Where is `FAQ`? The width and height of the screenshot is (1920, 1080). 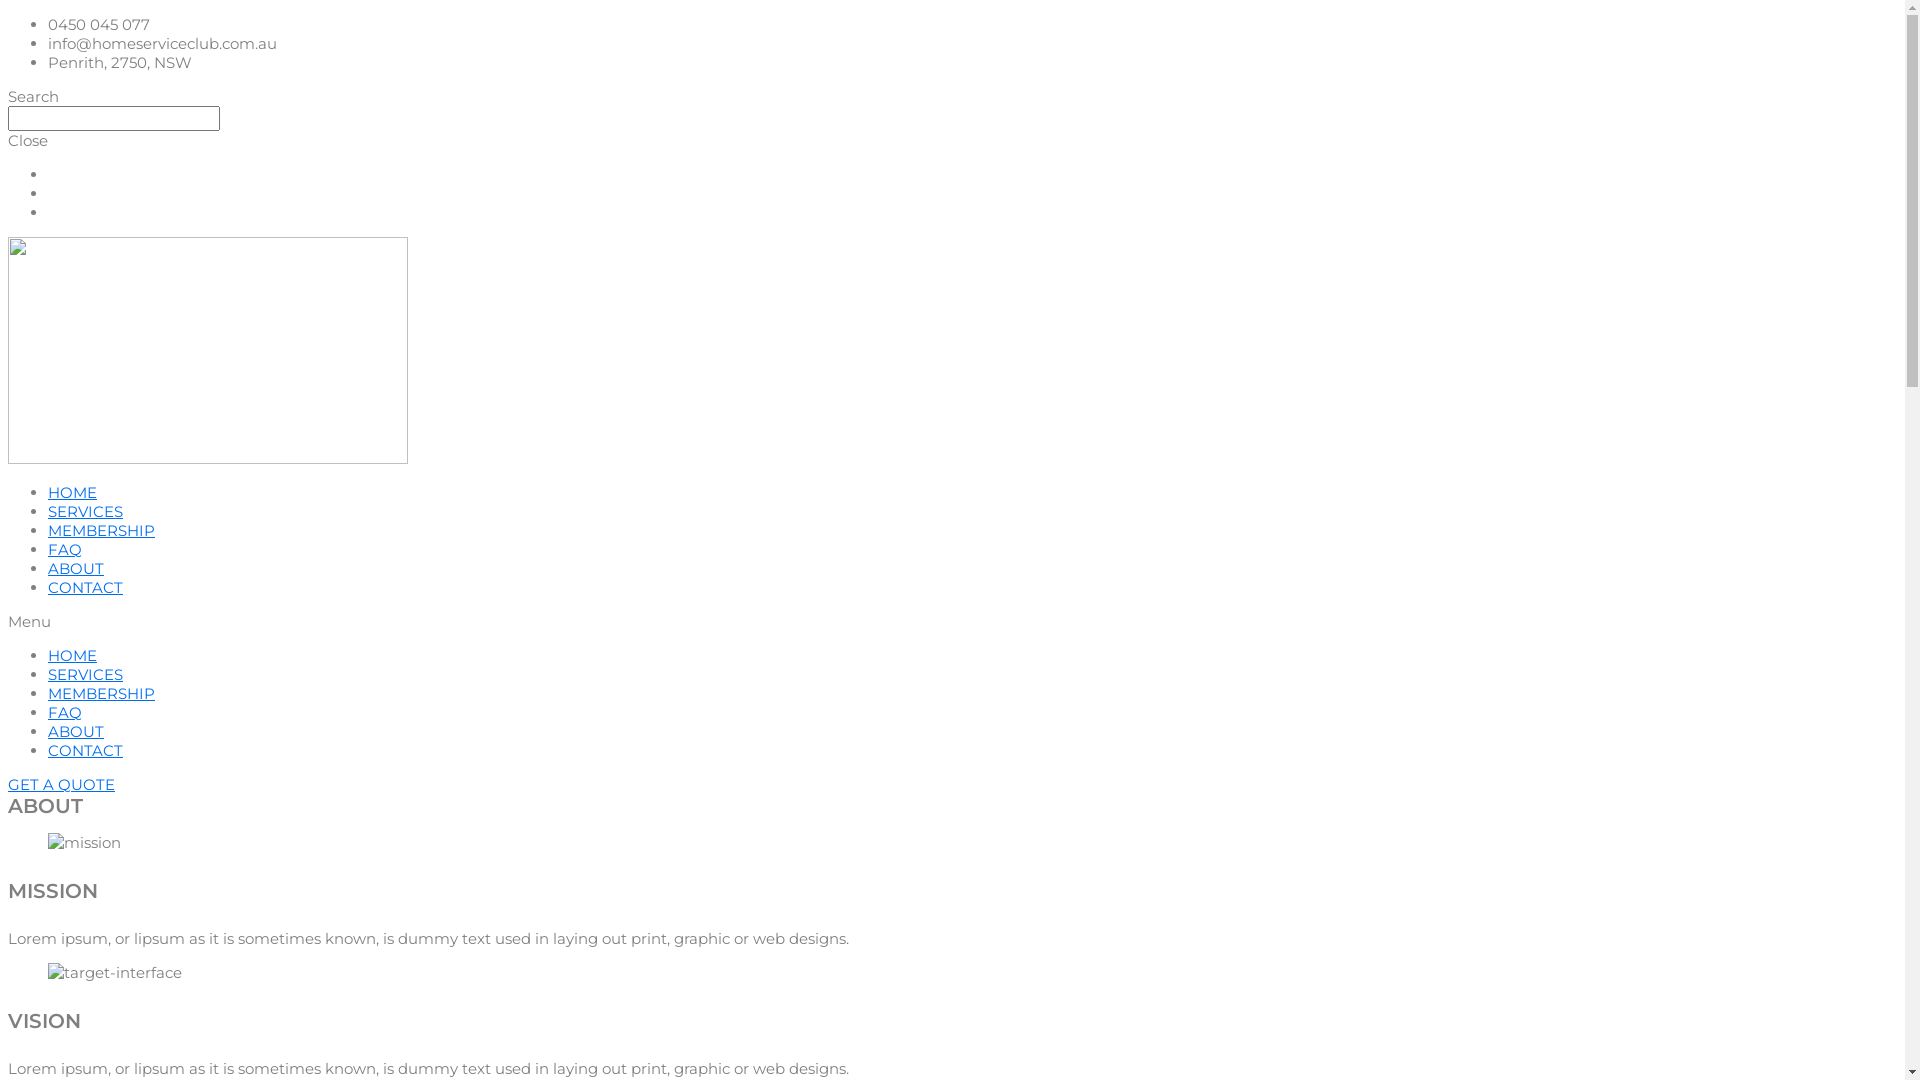
FAQ is located at coordinates (65, 712).